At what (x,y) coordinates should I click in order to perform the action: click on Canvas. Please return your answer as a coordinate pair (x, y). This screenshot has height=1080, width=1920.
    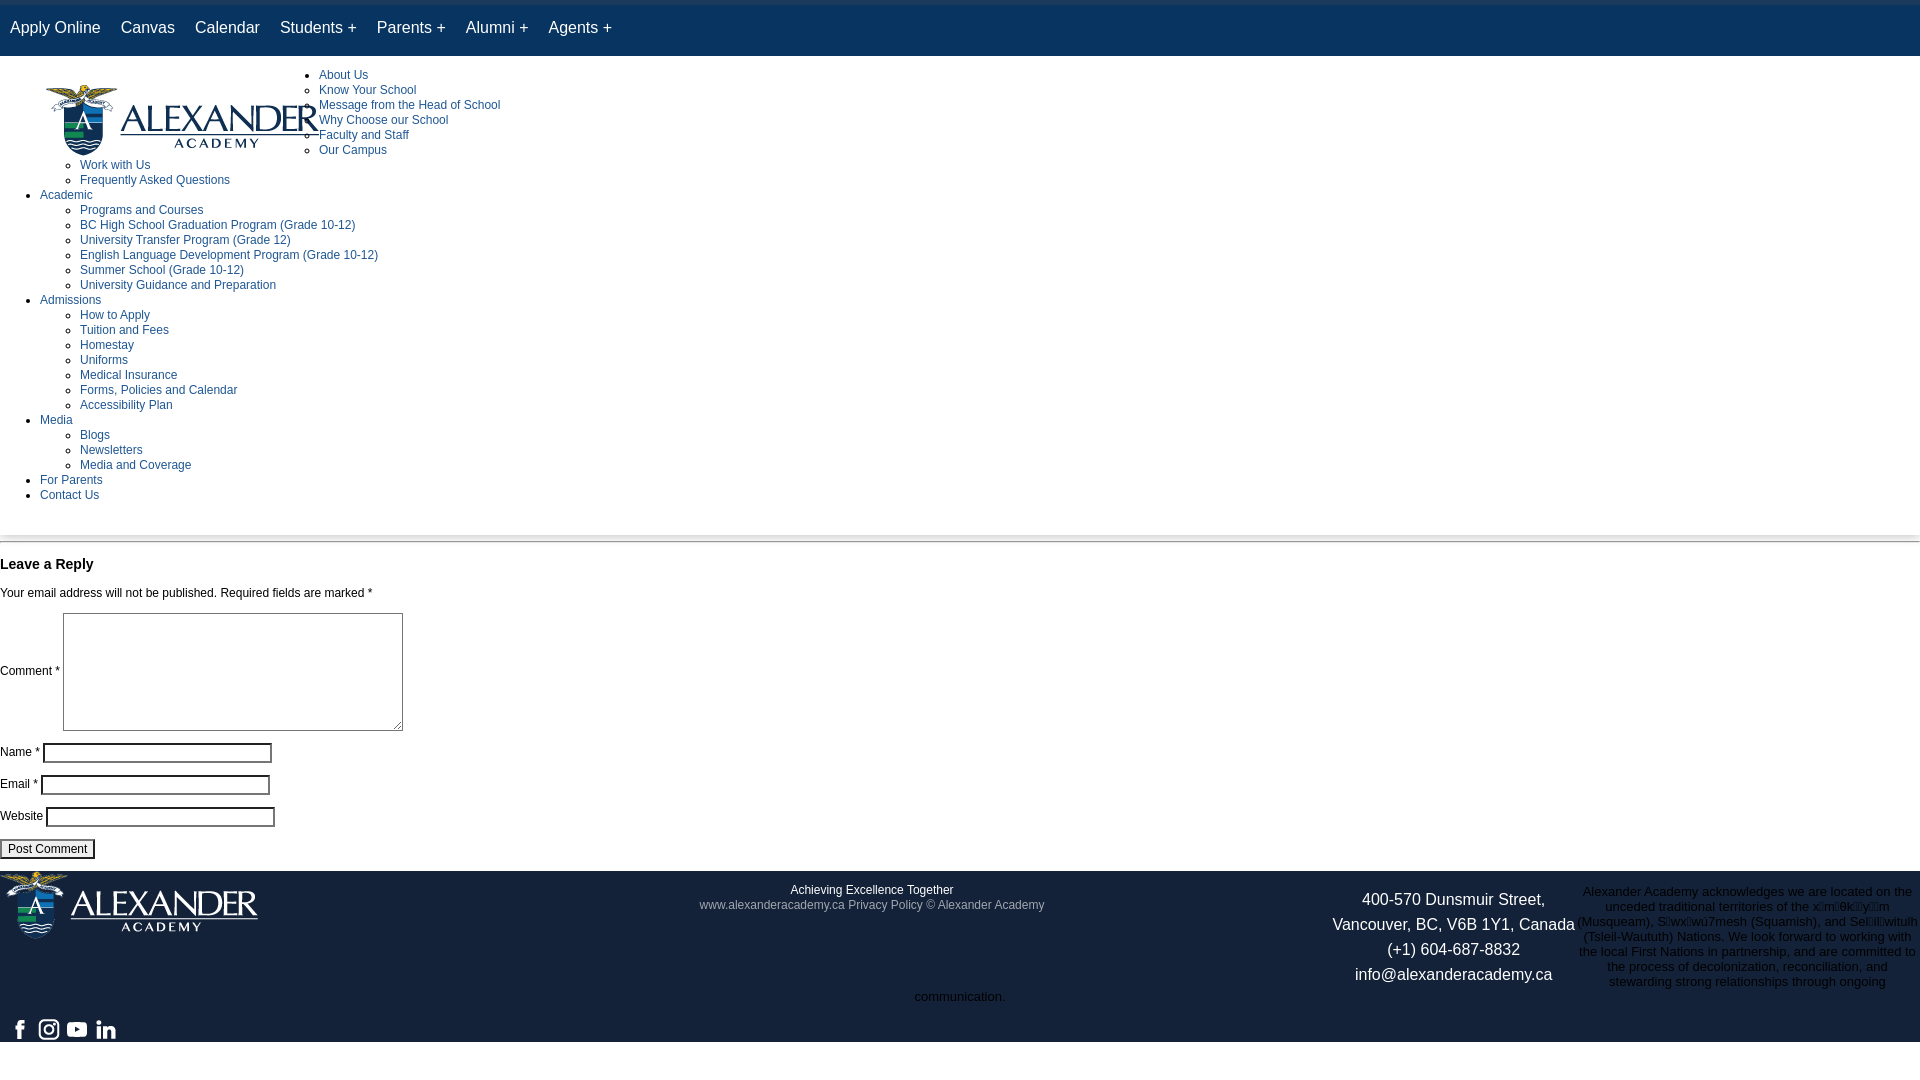
    Looking at the image, I should click on (148, 30).